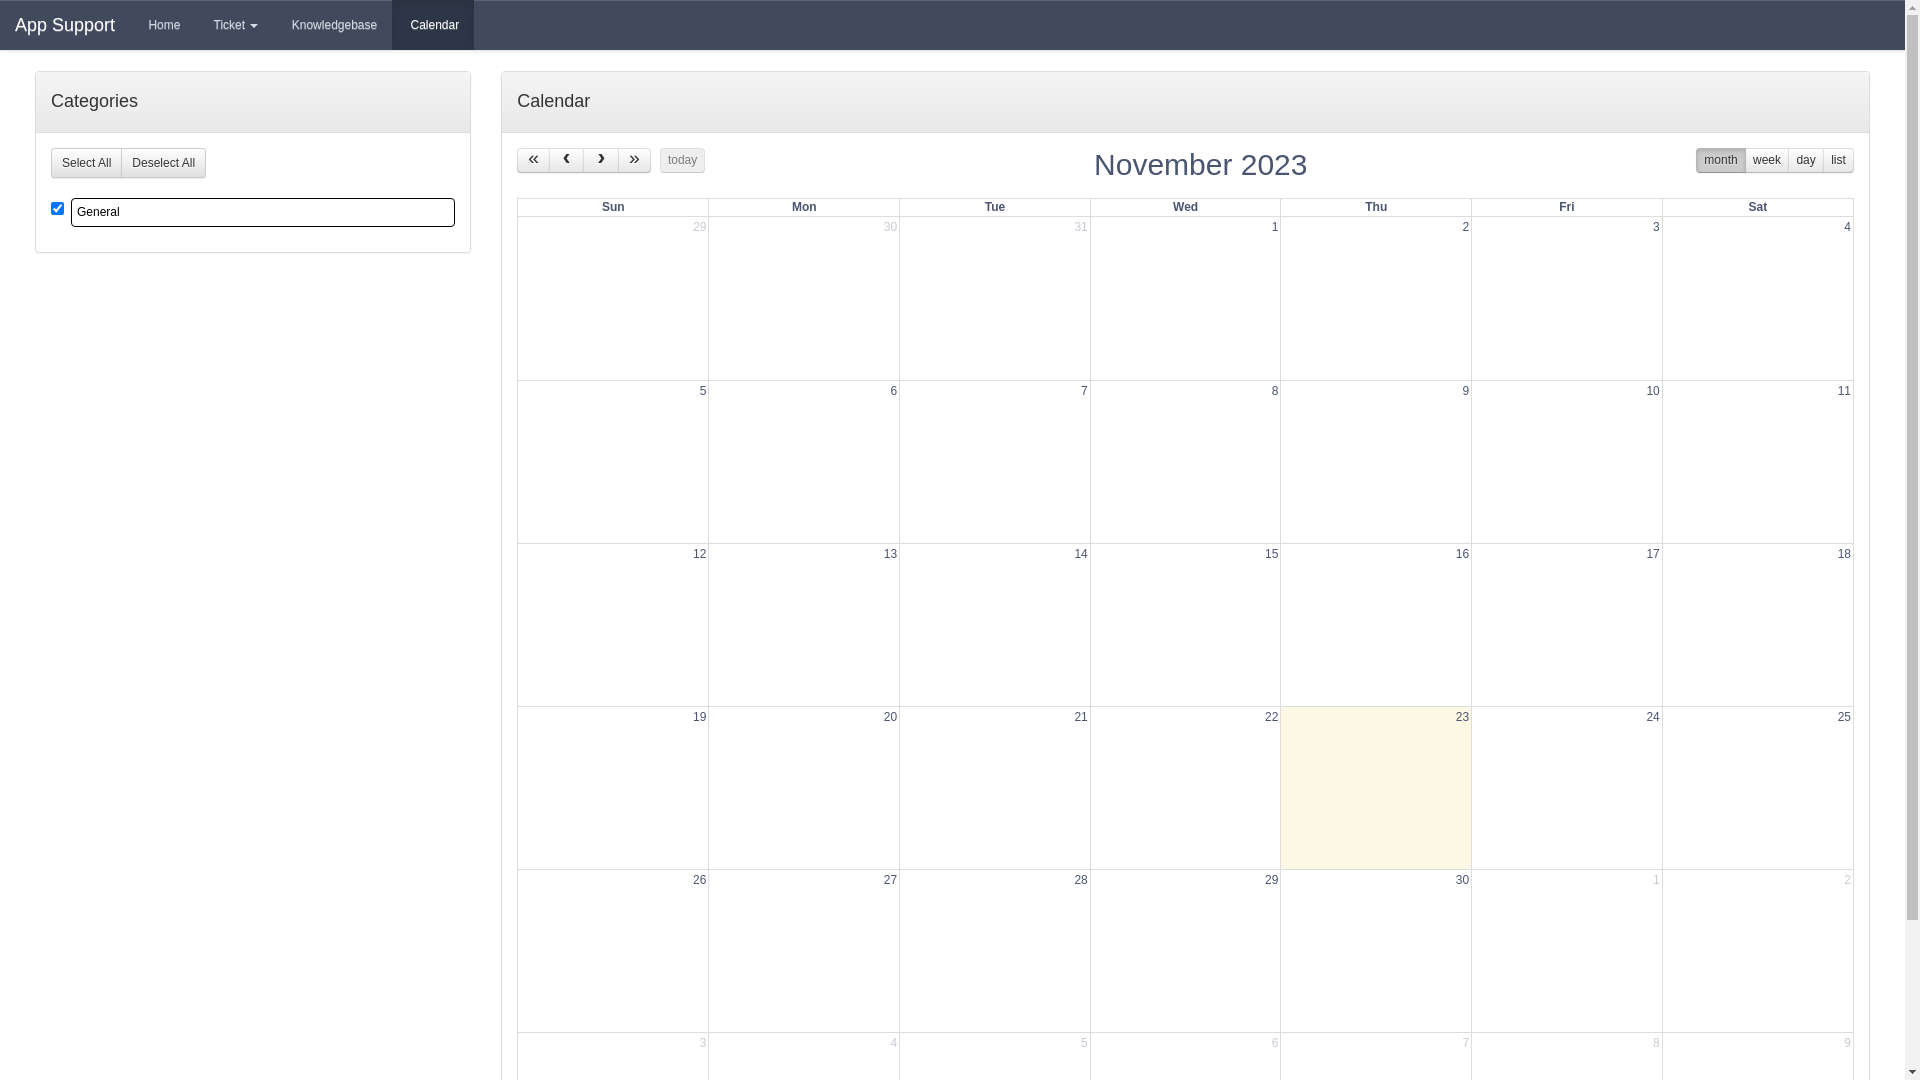 The height and width of the screenshot is (1080, 1920). Describe the element at coordinates (234, 25) in the screenshot. I see ` Ticket` at that location.